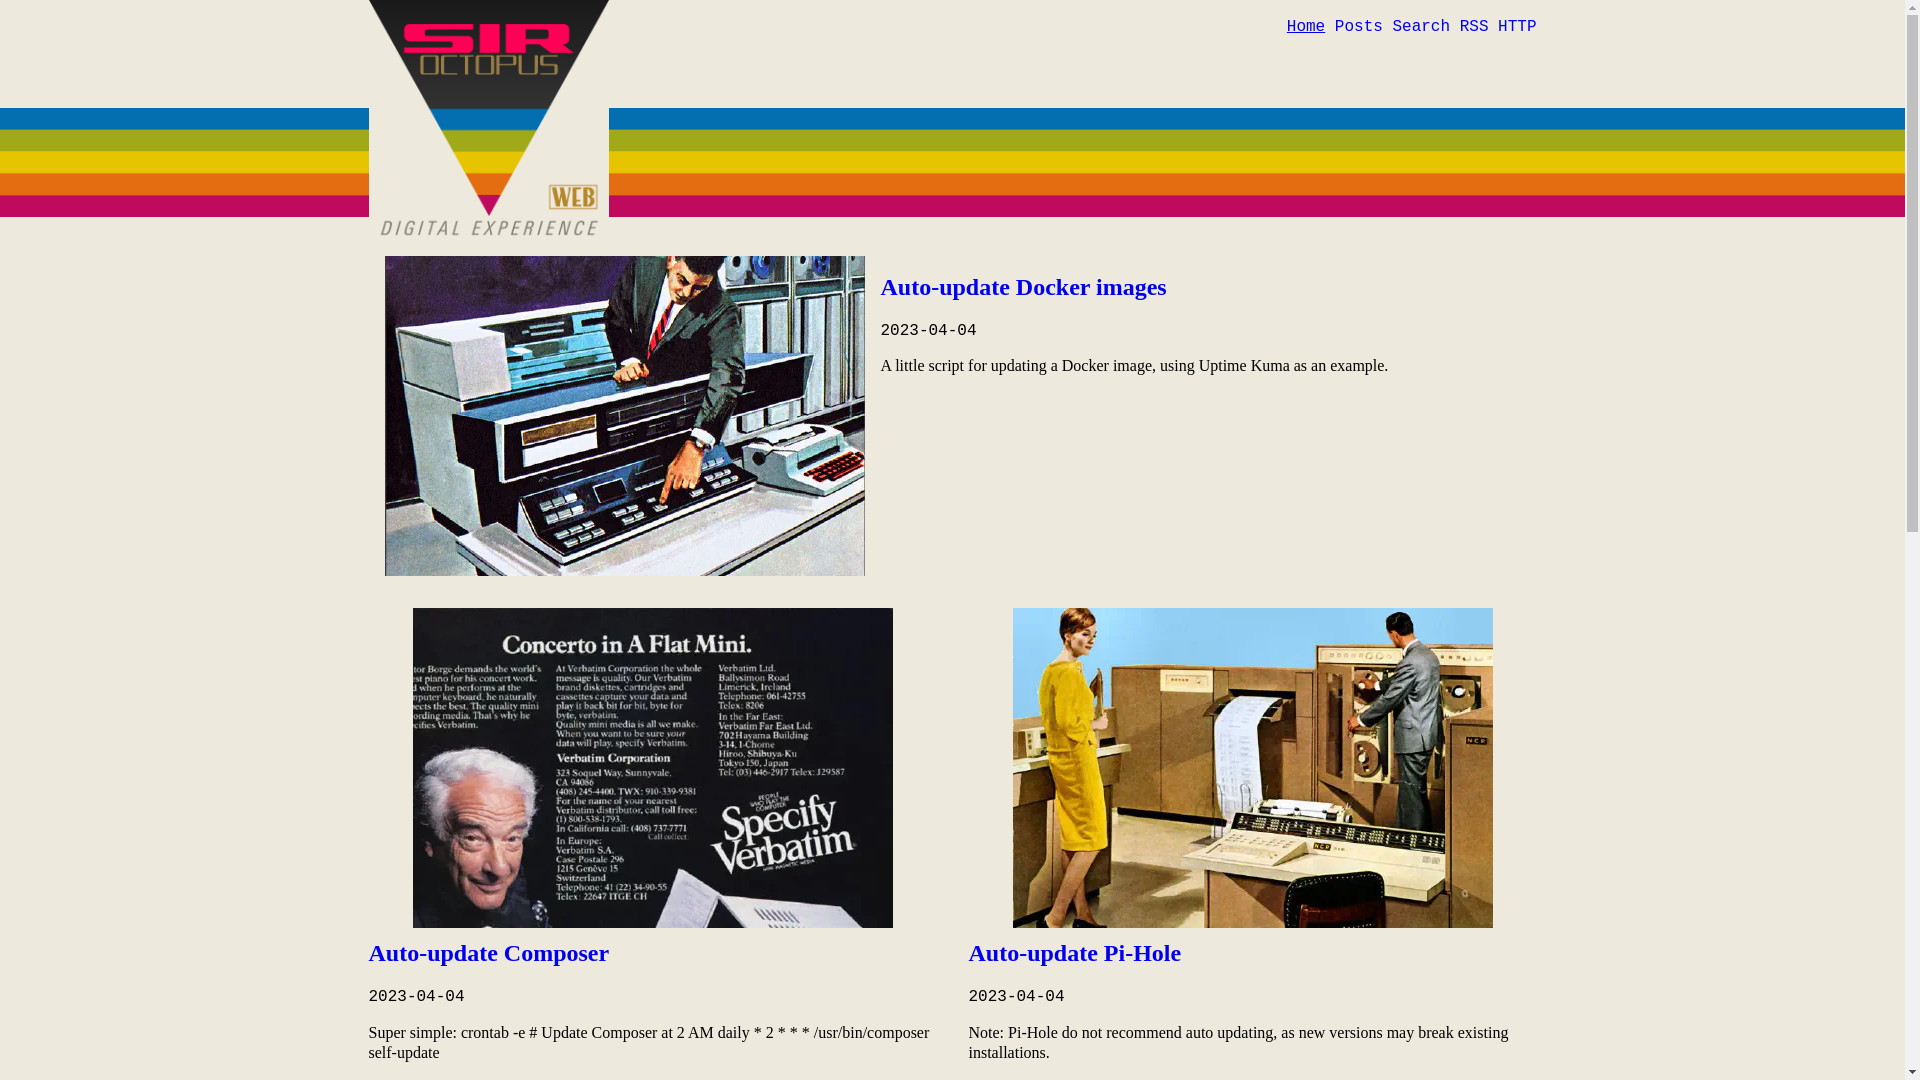 The height and width of the screenshot is (1080, 1920). Describe the element at coordinates (1517, 27) in the screenshot. I see `HTTP` at that location.